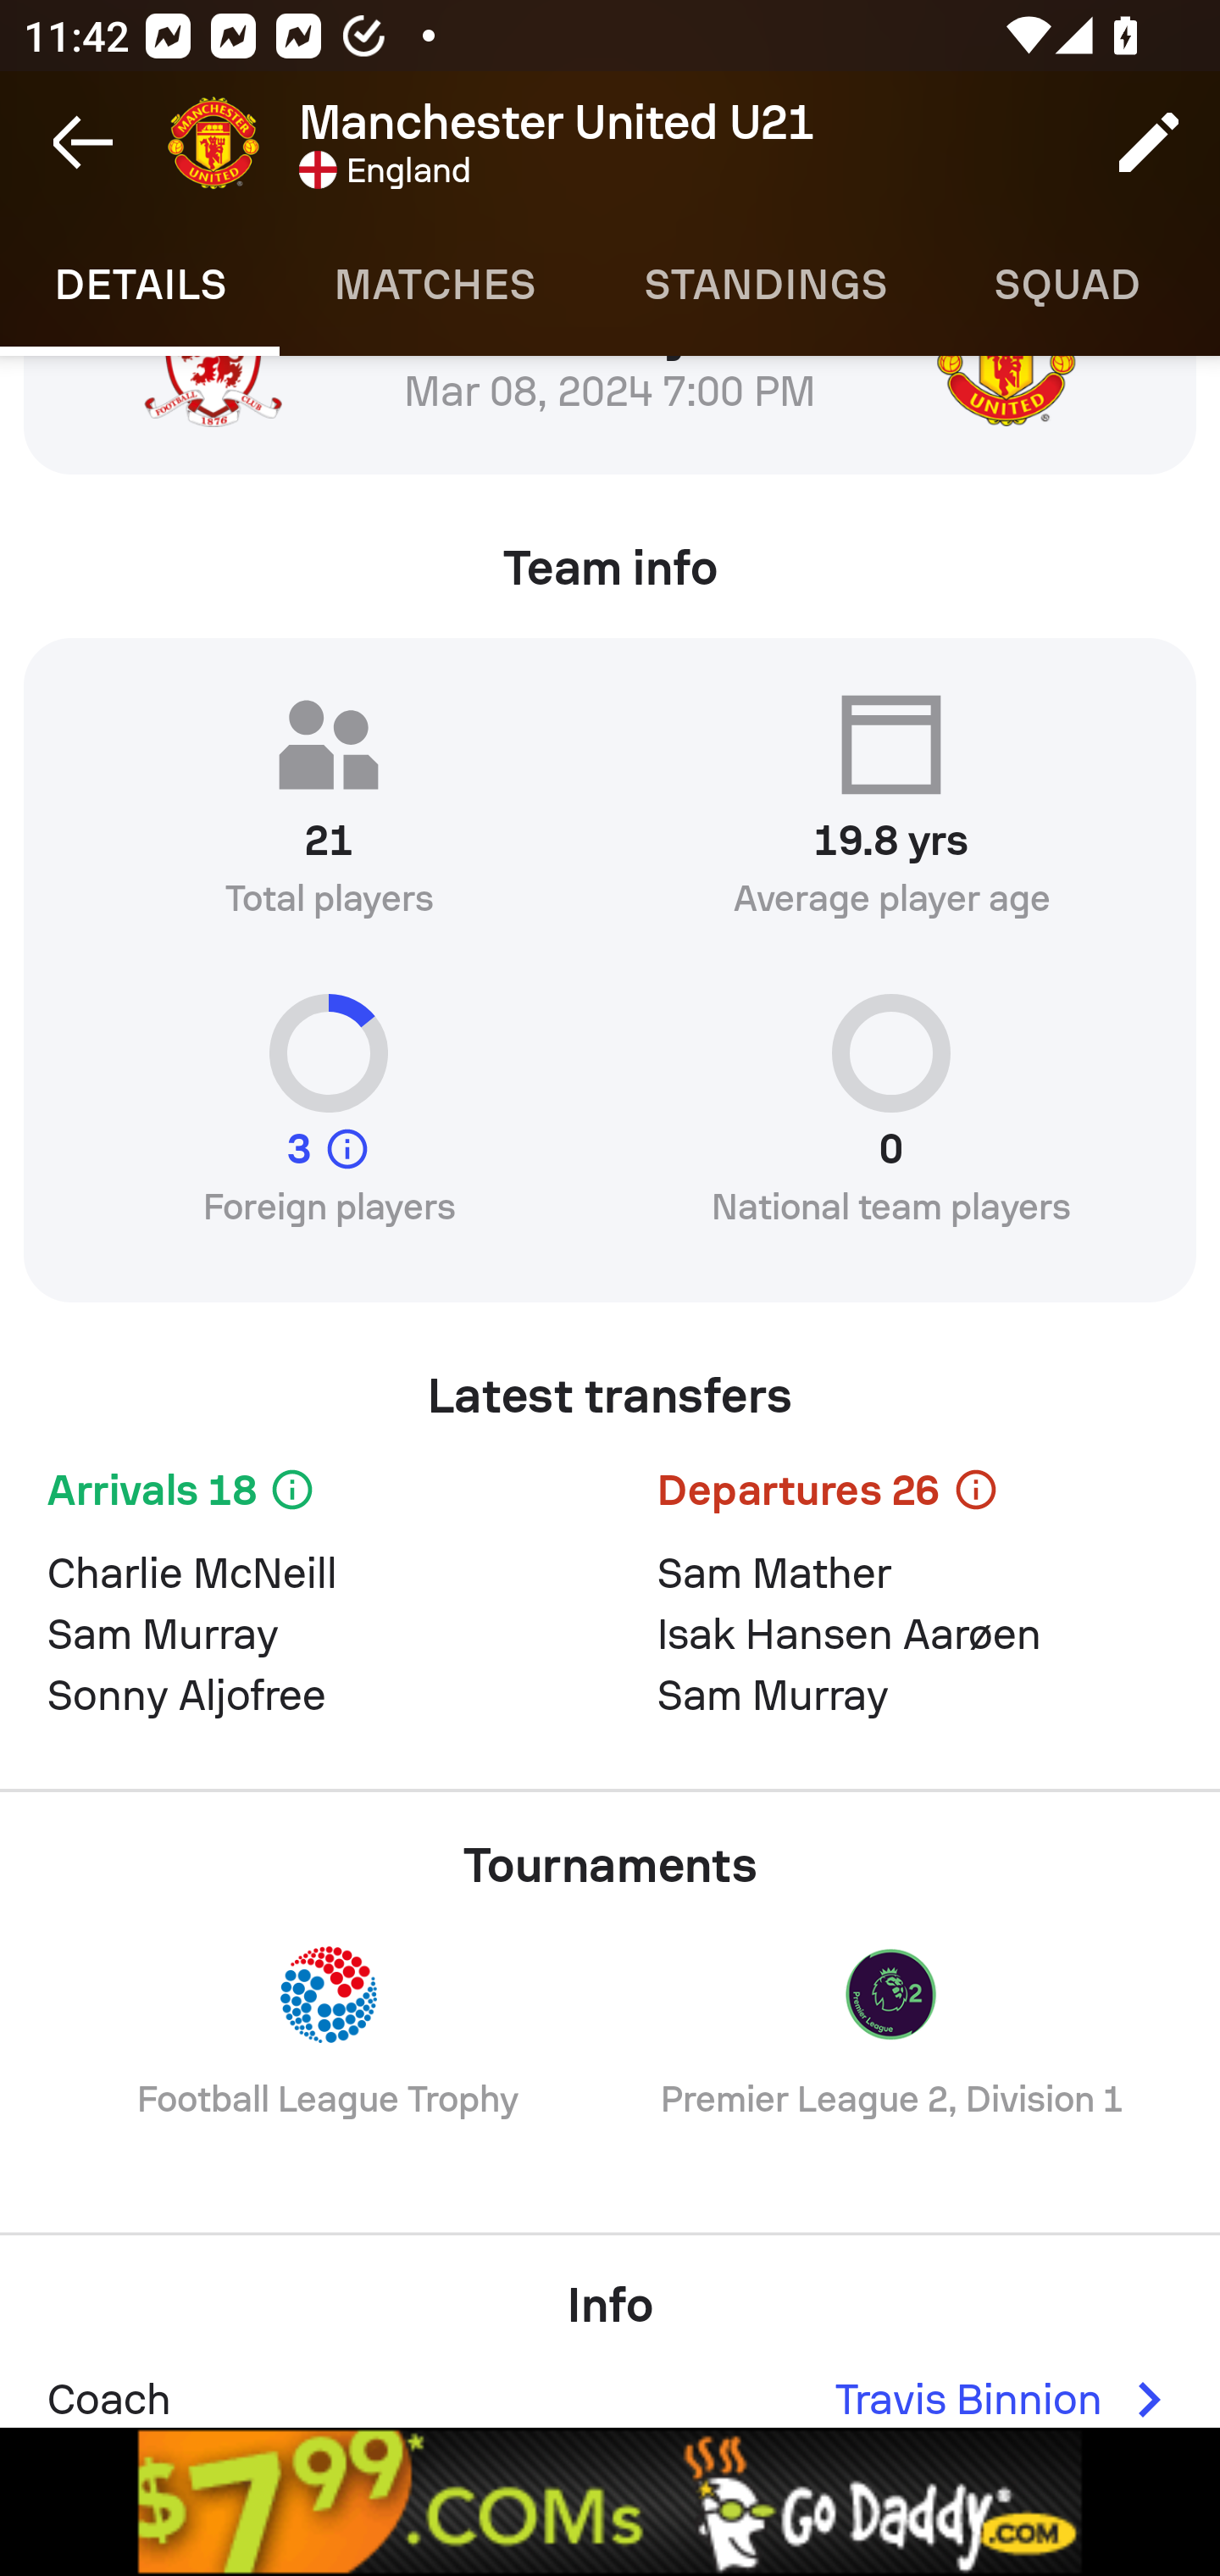 This screenshot has height=2576, width=1220. I want to click on Departures 26, so click(915, 1495).